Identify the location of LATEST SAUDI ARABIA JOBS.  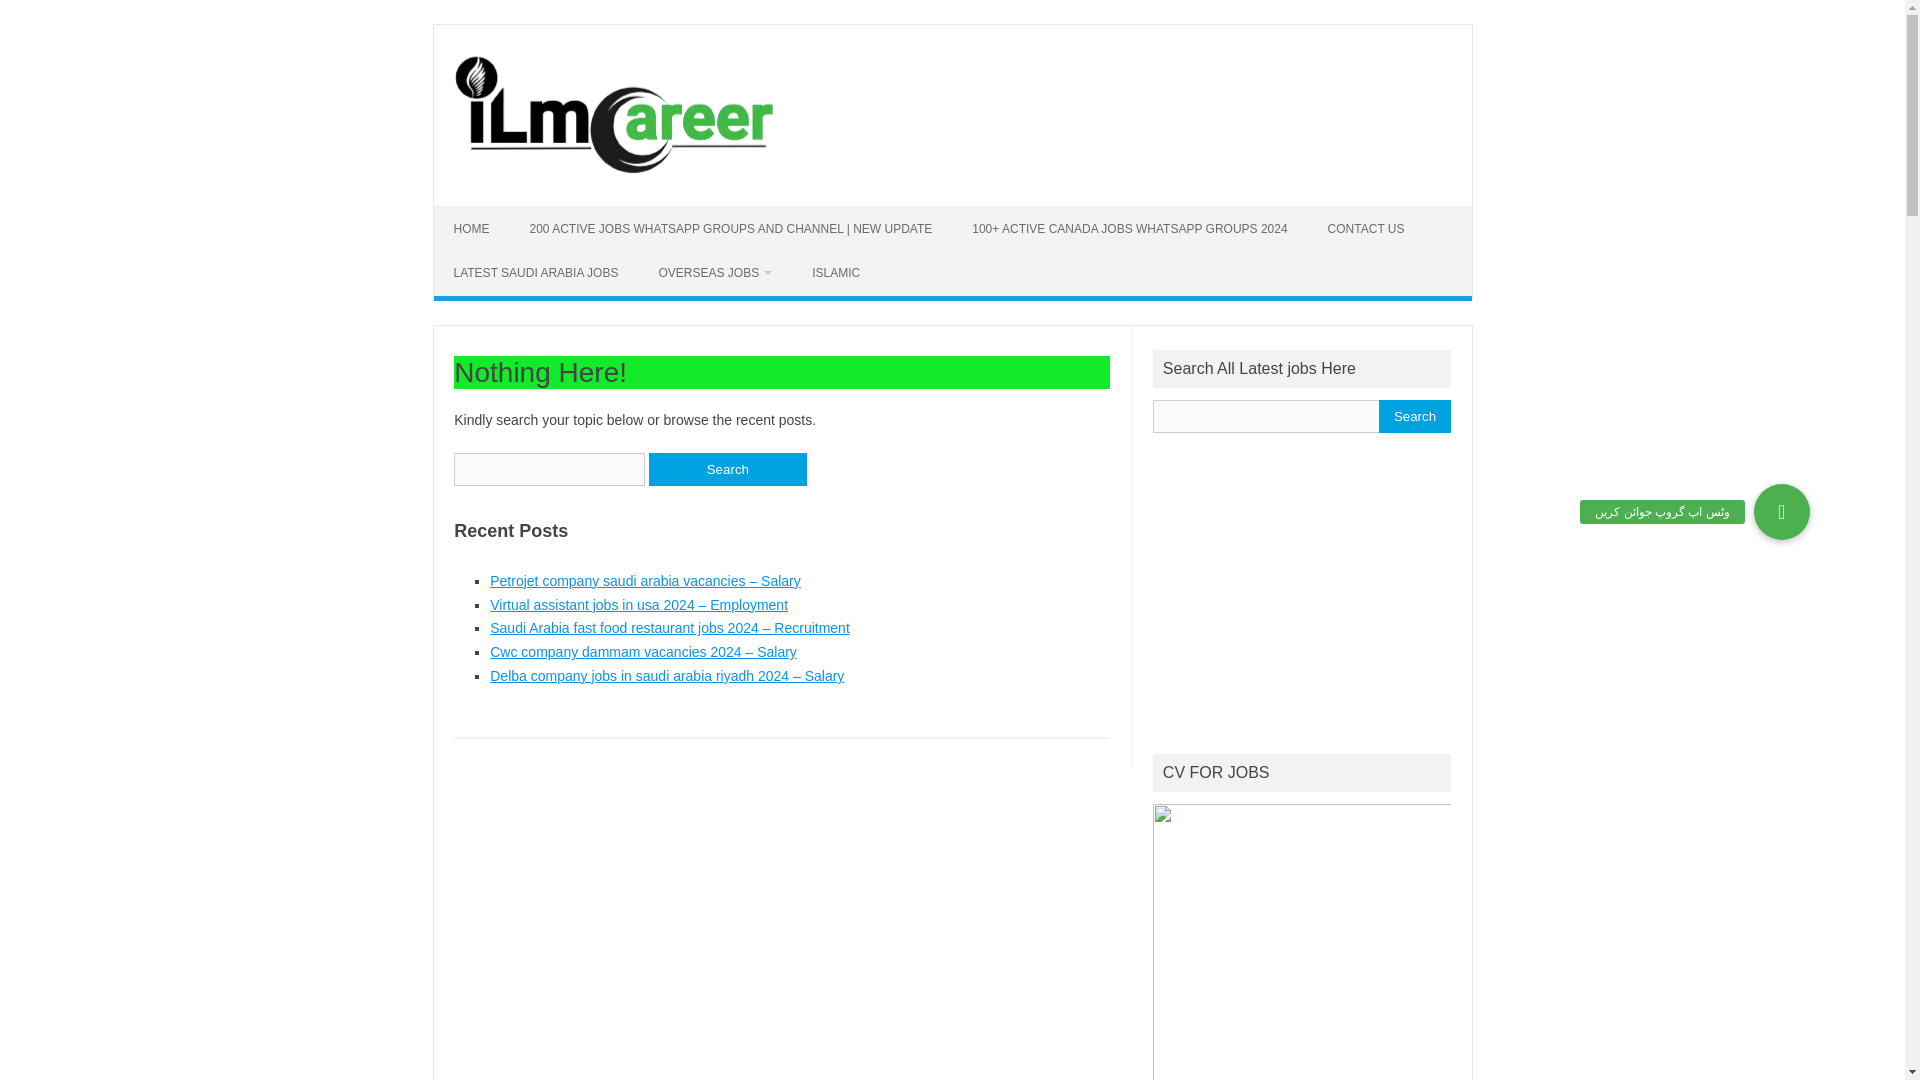
(536, 272).